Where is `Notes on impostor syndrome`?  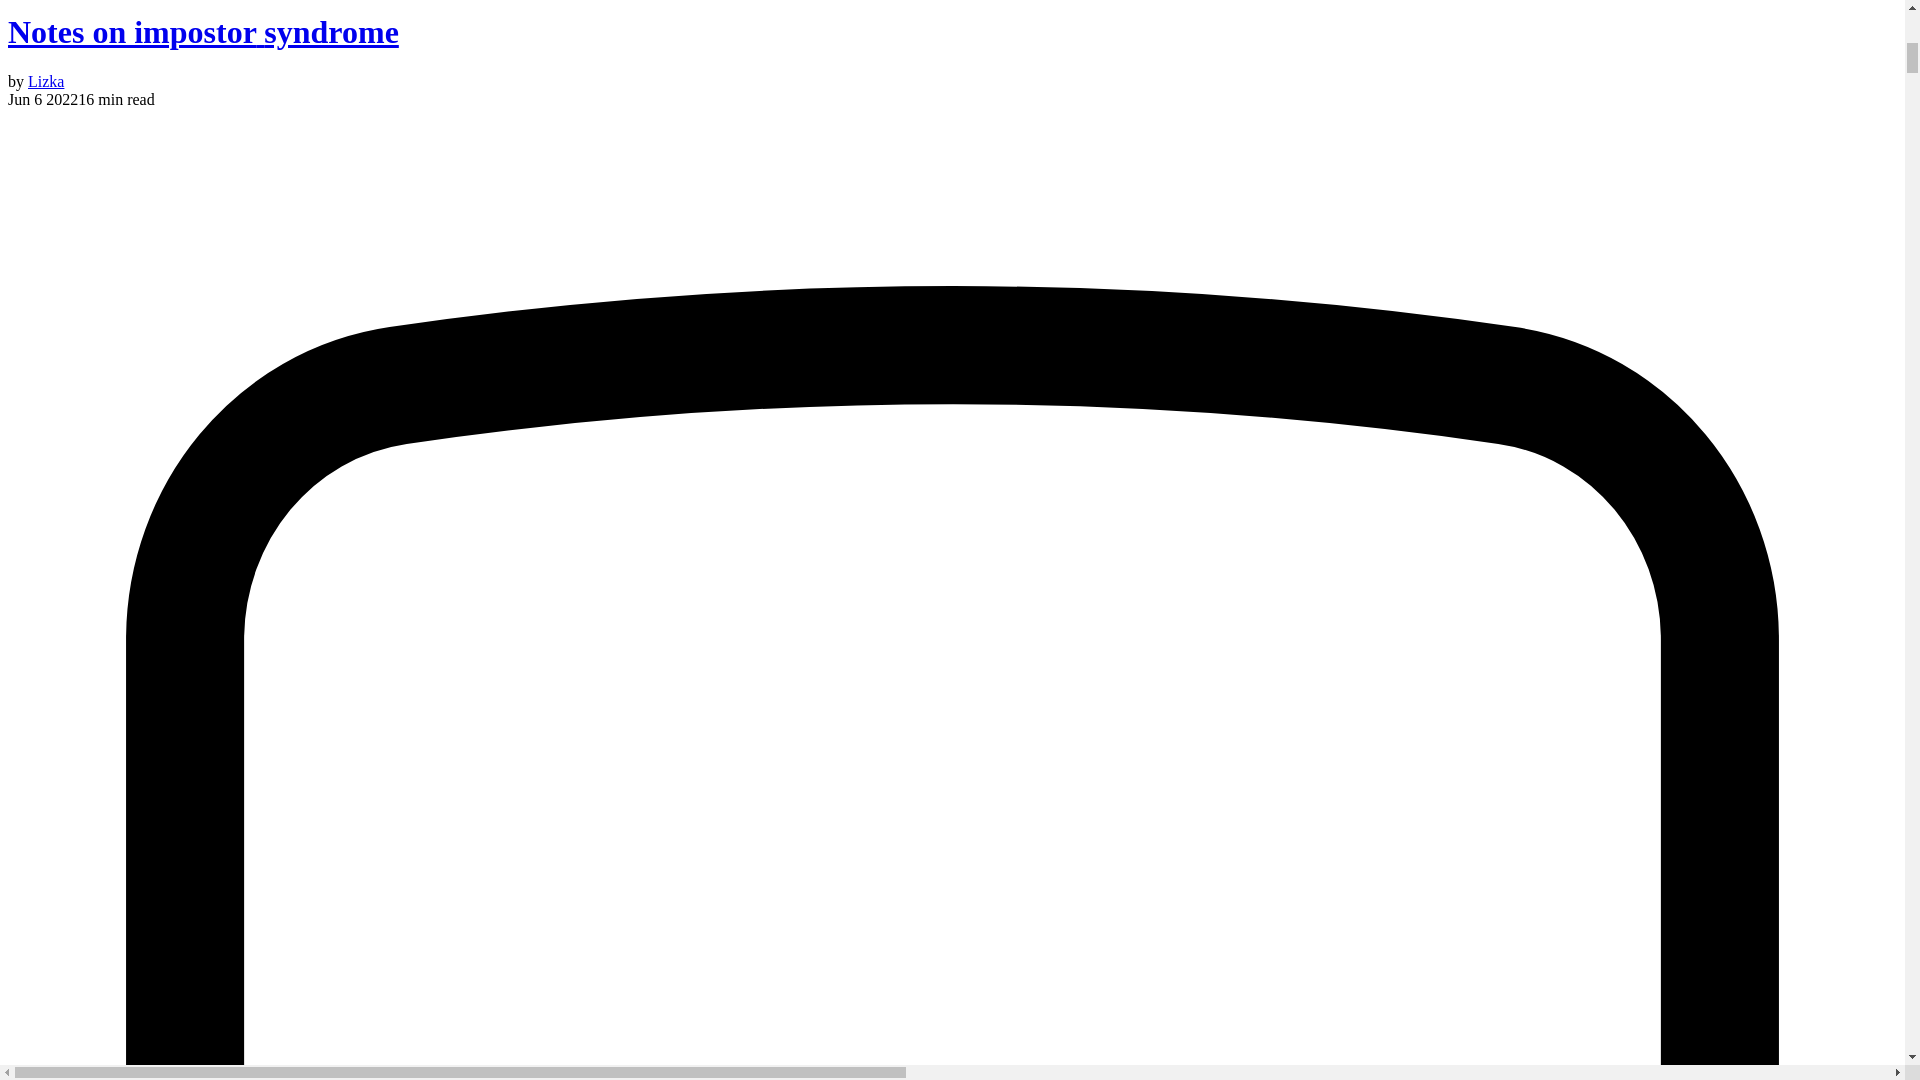
Notes on impostor syndrome is located at coordinates (203, 32).